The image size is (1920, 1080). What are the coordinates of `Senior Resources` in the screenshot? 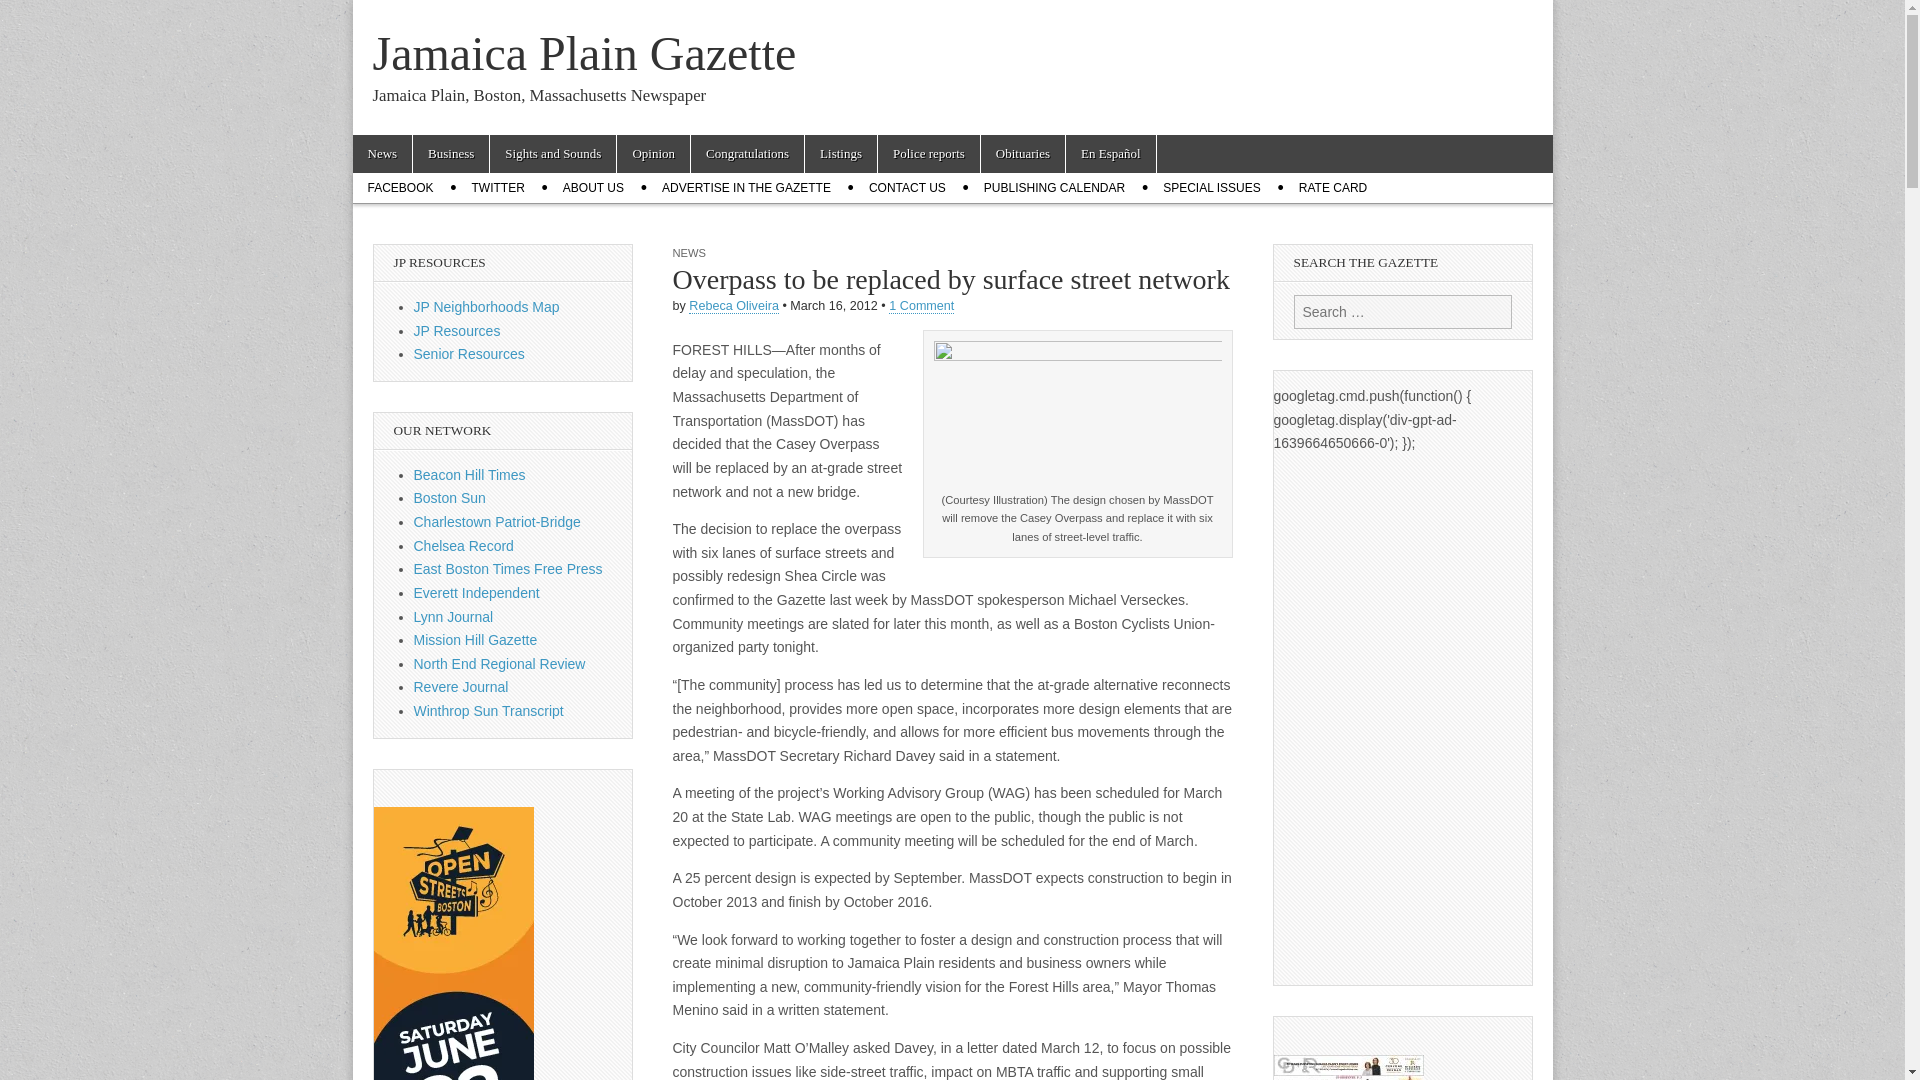 It's located at (469, 353).